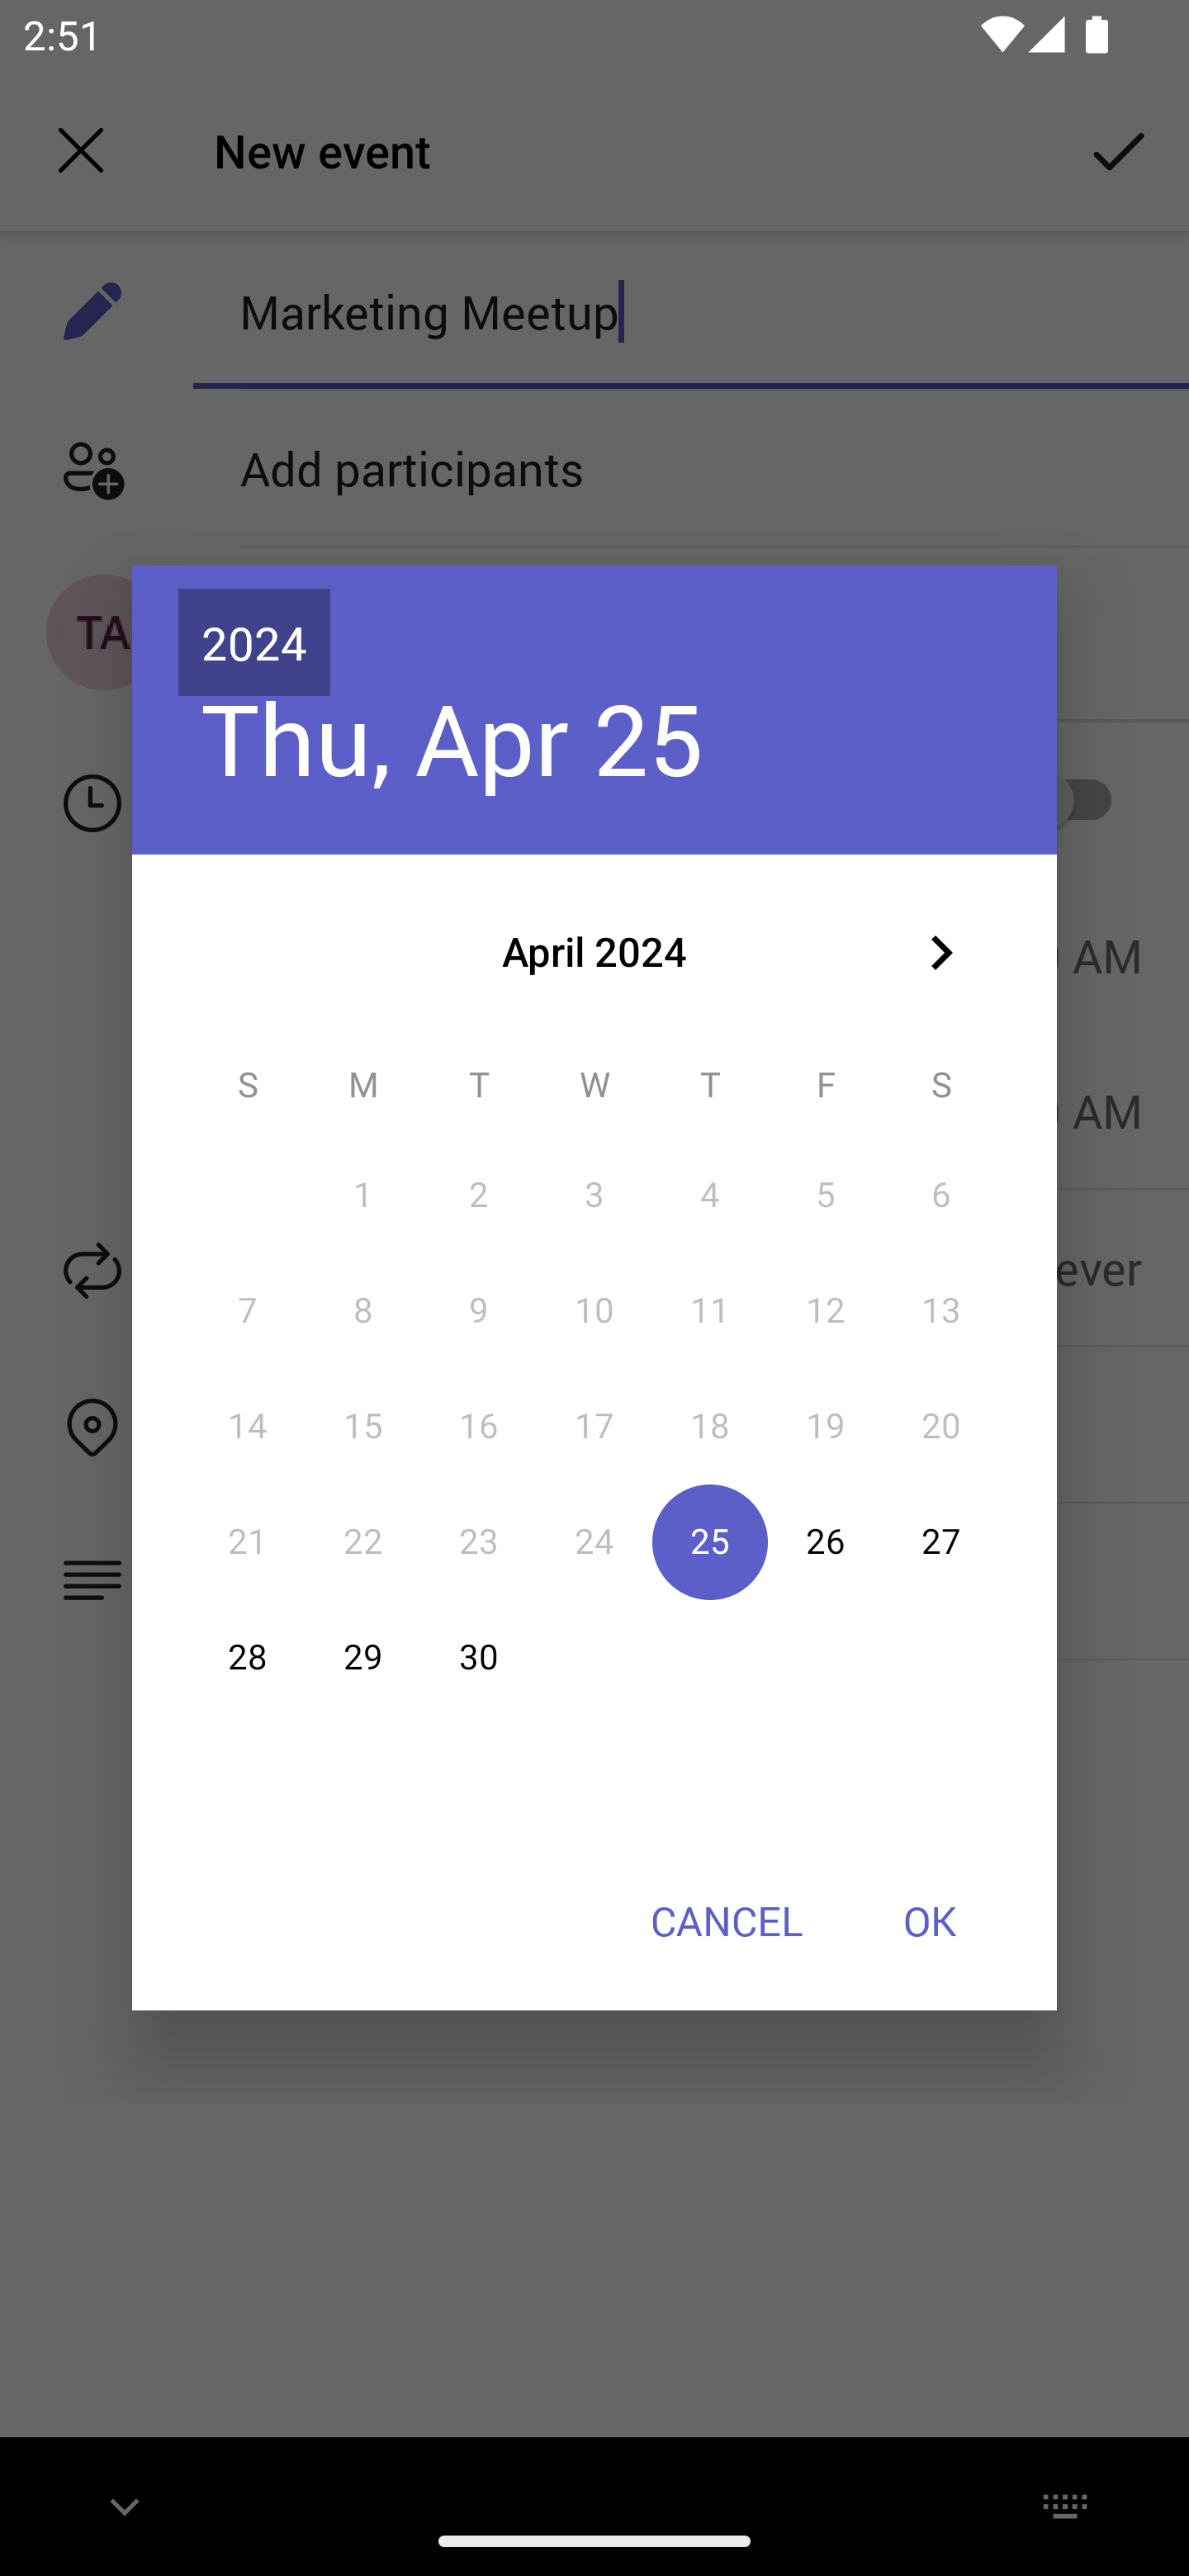 The width and height of the screenshot is (1189, 2576). What do you see at coordinates (248, 1311) in the screenshot?
I see `7 07 April 2024` at bounding box center [248, 1311].